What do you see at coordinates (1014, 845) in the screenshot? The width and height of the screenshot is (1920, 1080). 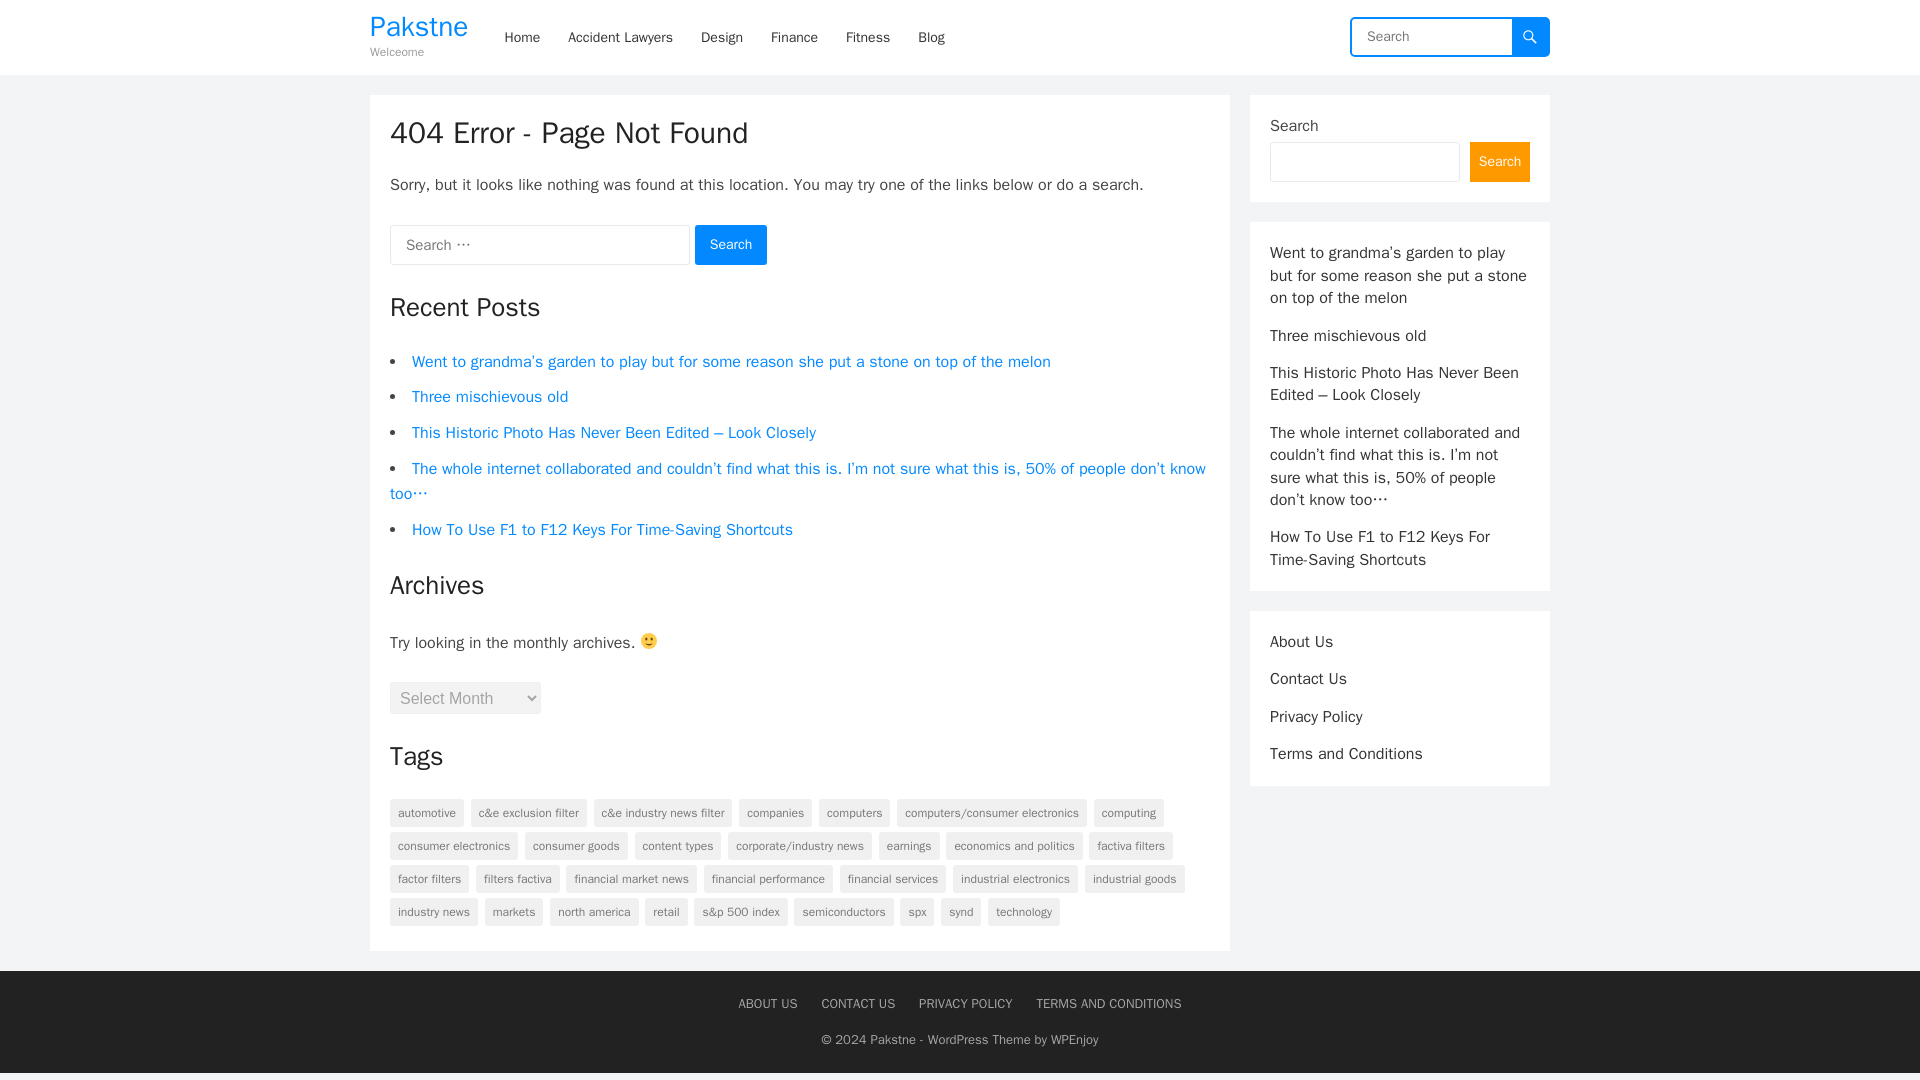 I see `economics and politics` at bounding box center [1014, 845].